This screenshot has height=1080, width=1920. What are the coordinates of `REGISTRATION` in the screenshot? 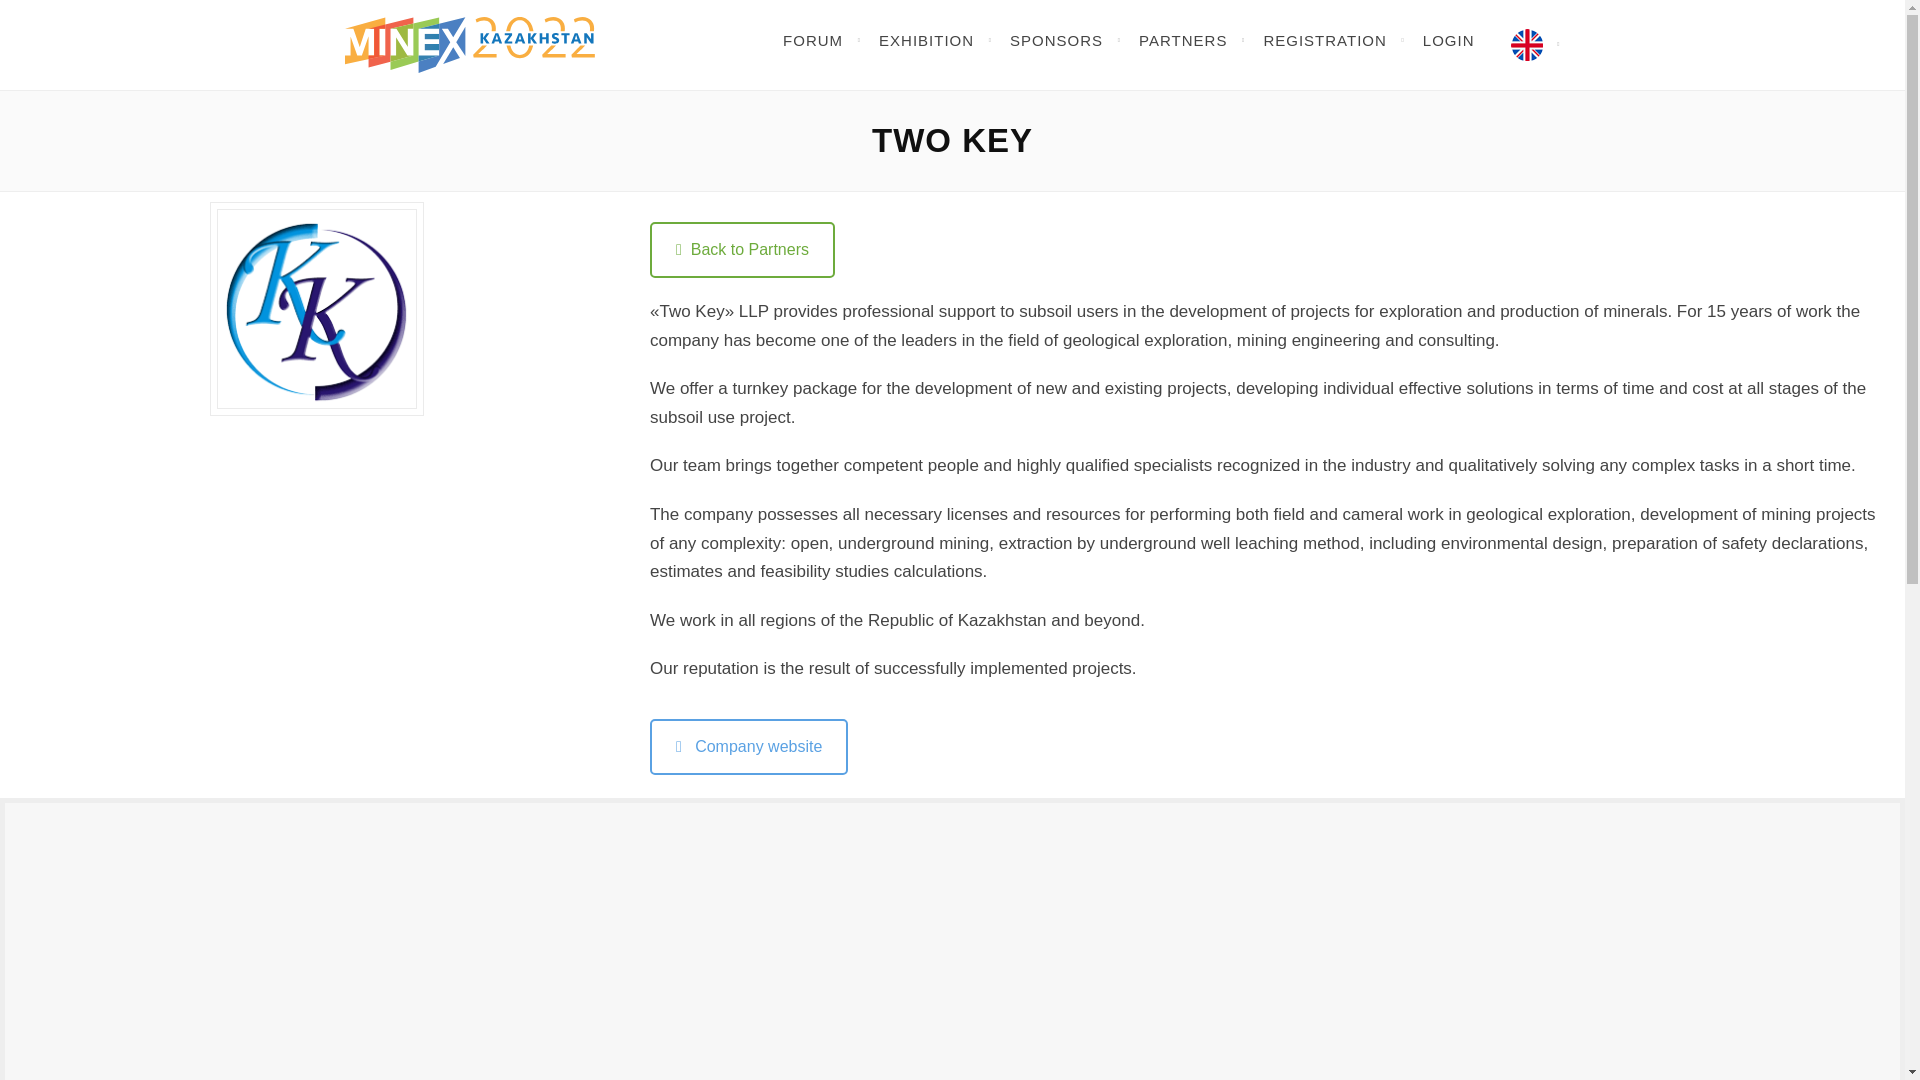 It's located at (1324, 40).